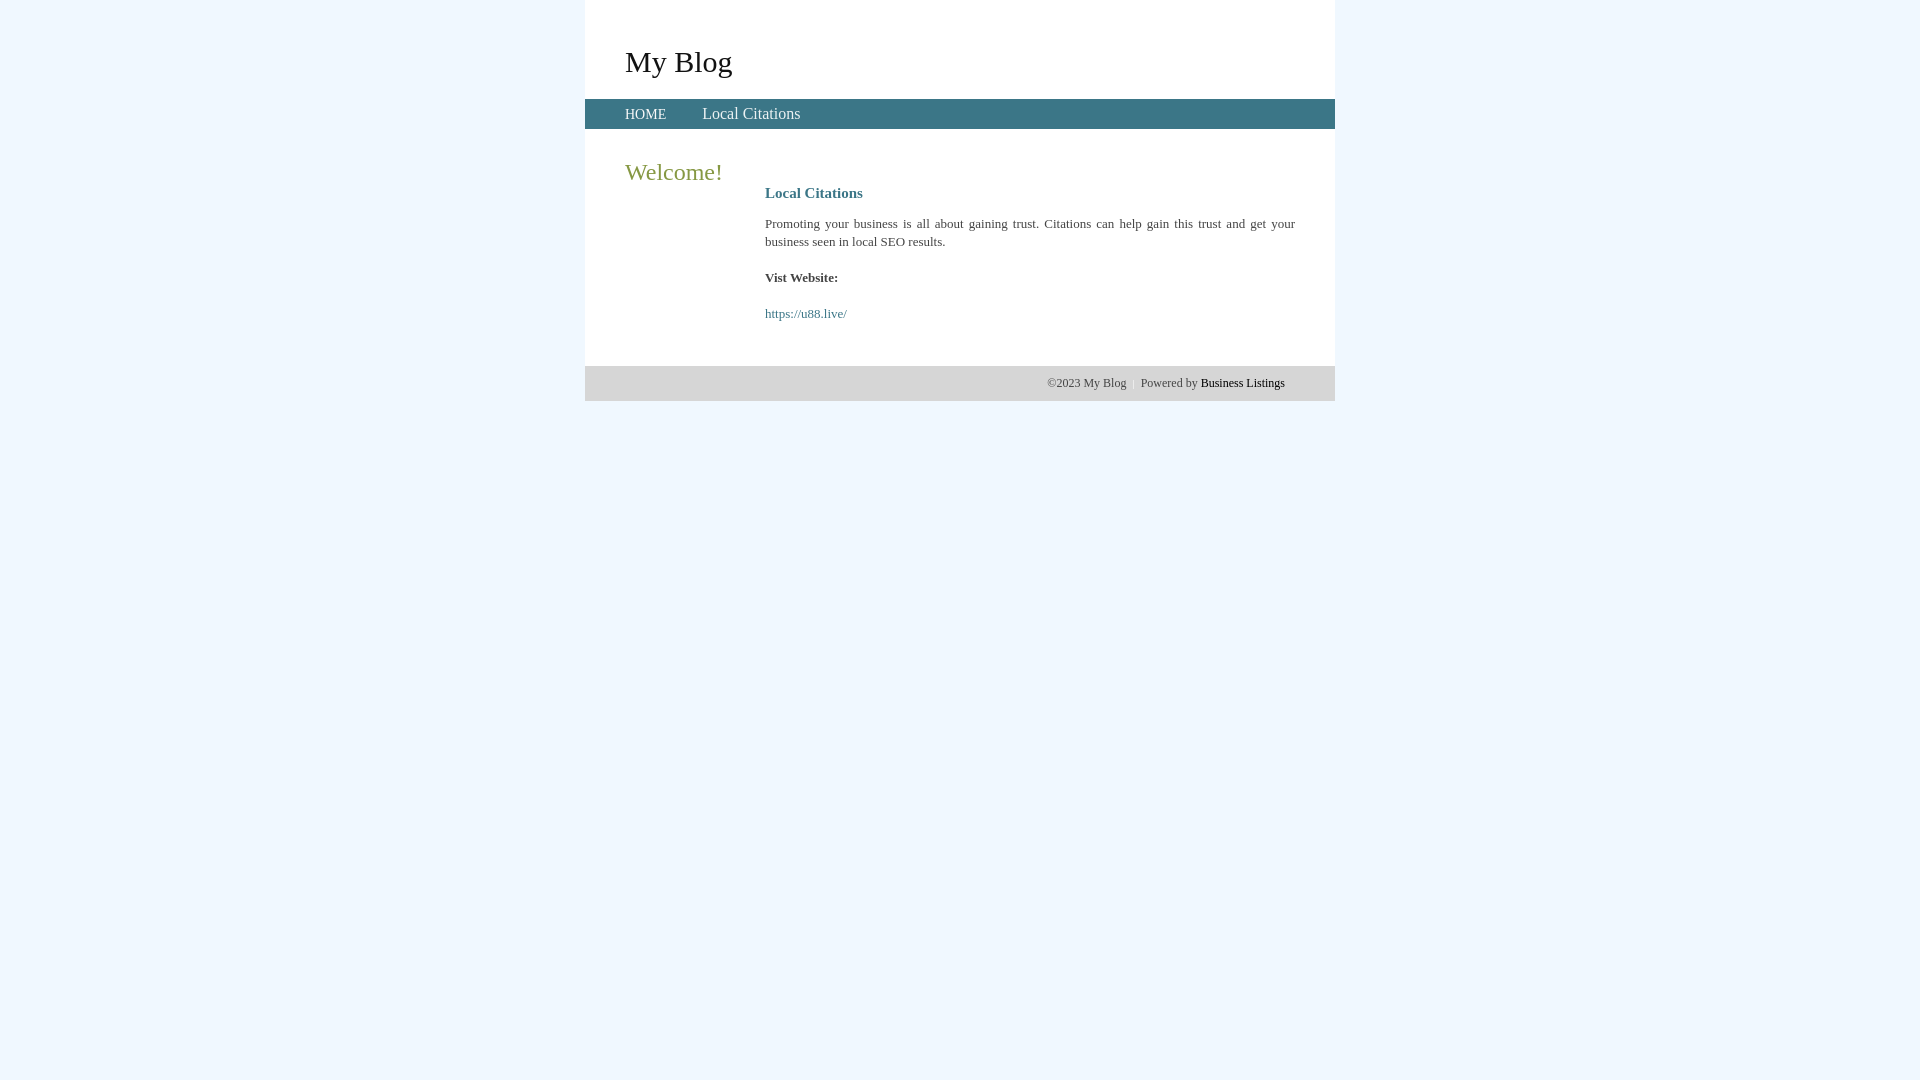 The image size is (1920, 1080). I want to click on https://u88.live/, so click(806, 314).